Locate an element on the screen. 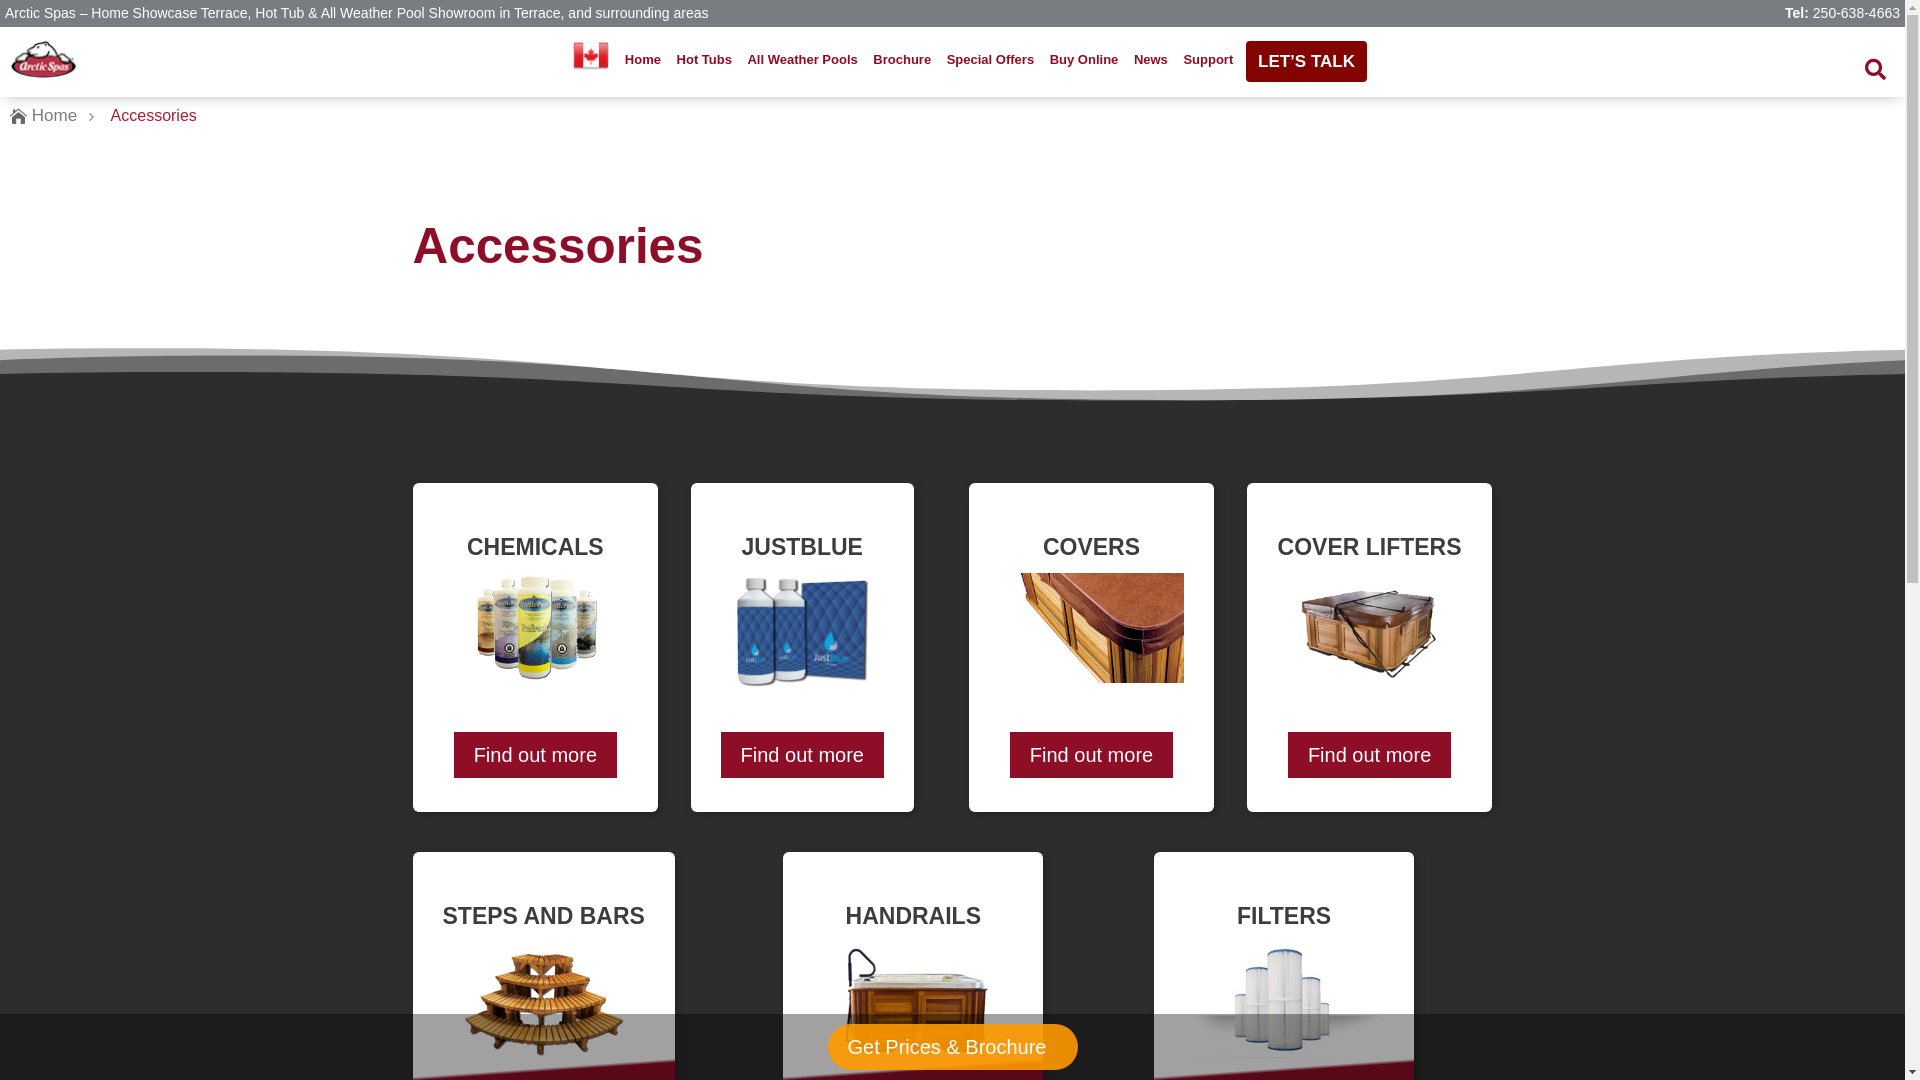 The height and width of the screenshot is (1080, 1920). Find out more is located at coordinates (1370, 755).